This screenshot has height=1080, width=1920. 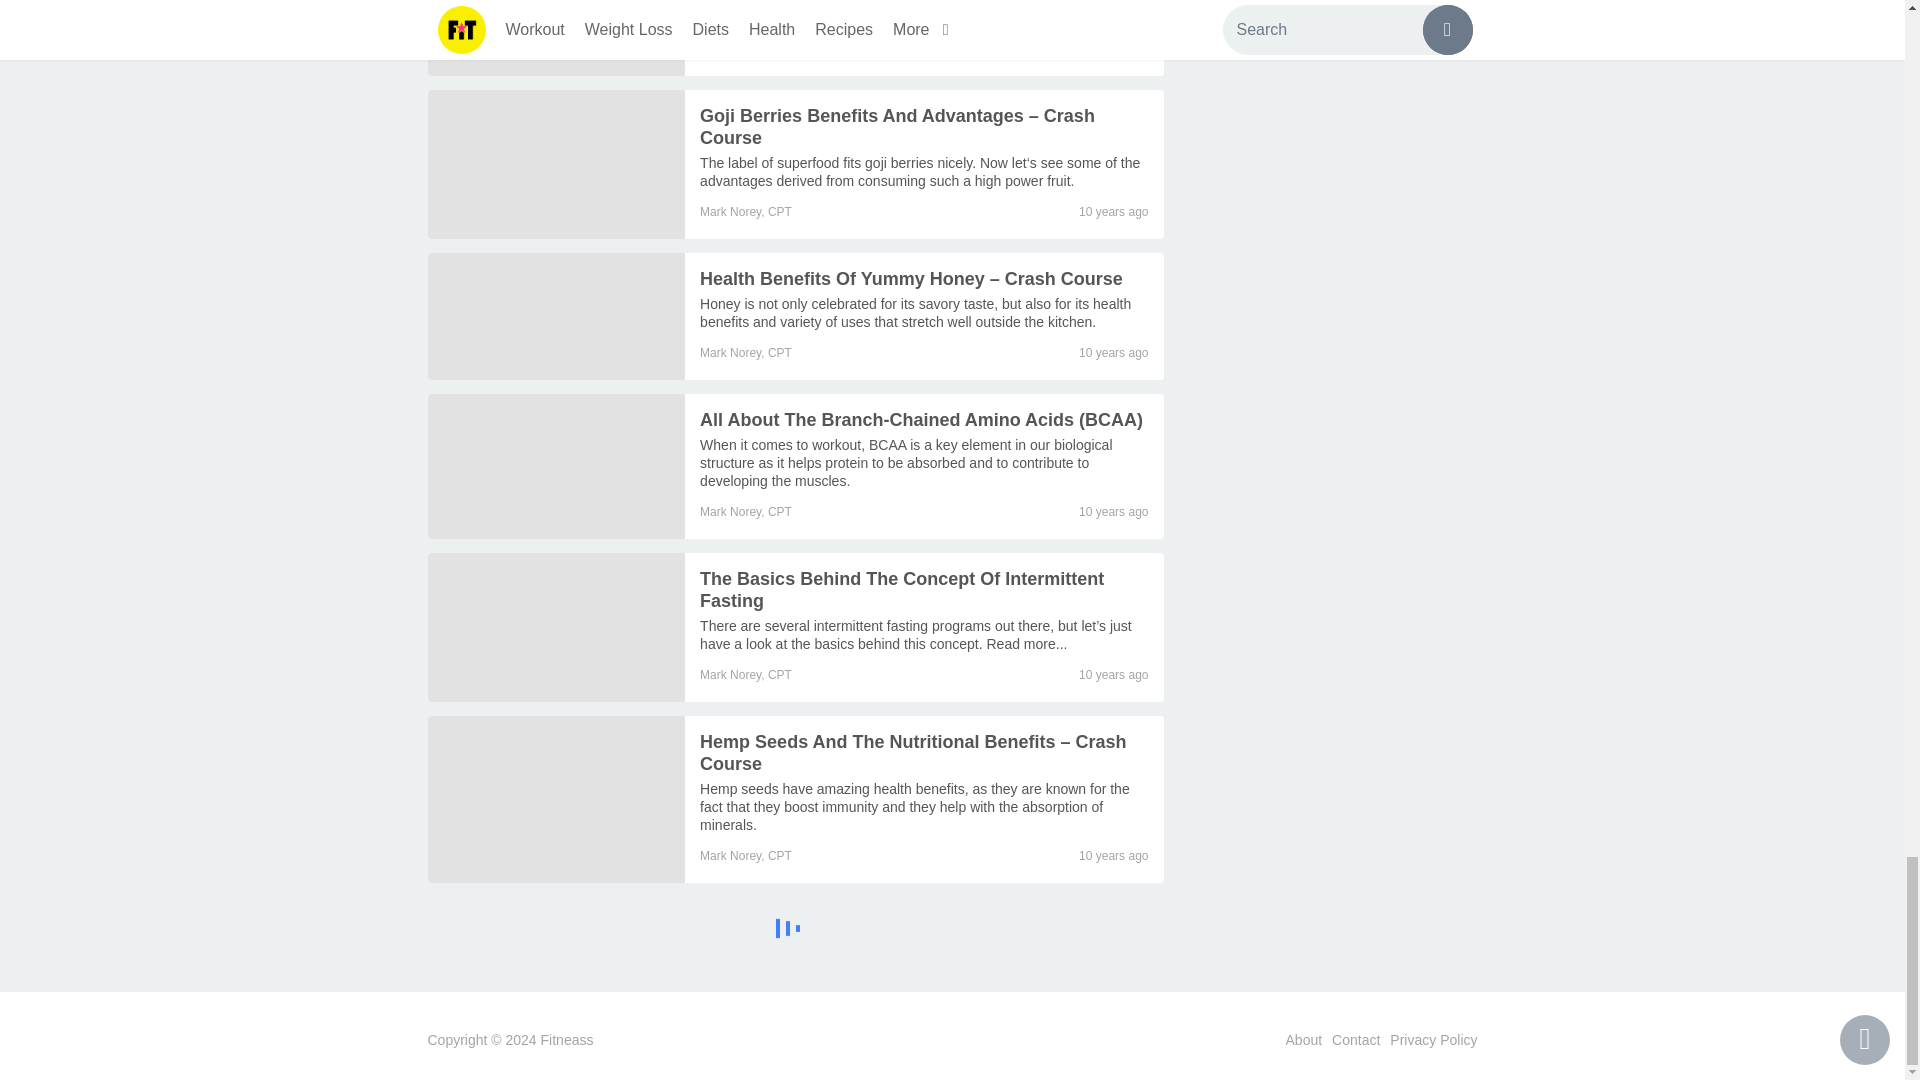 I want to click on The Science Behind Burning Your Belly Fat, so click(x=556, y=38).